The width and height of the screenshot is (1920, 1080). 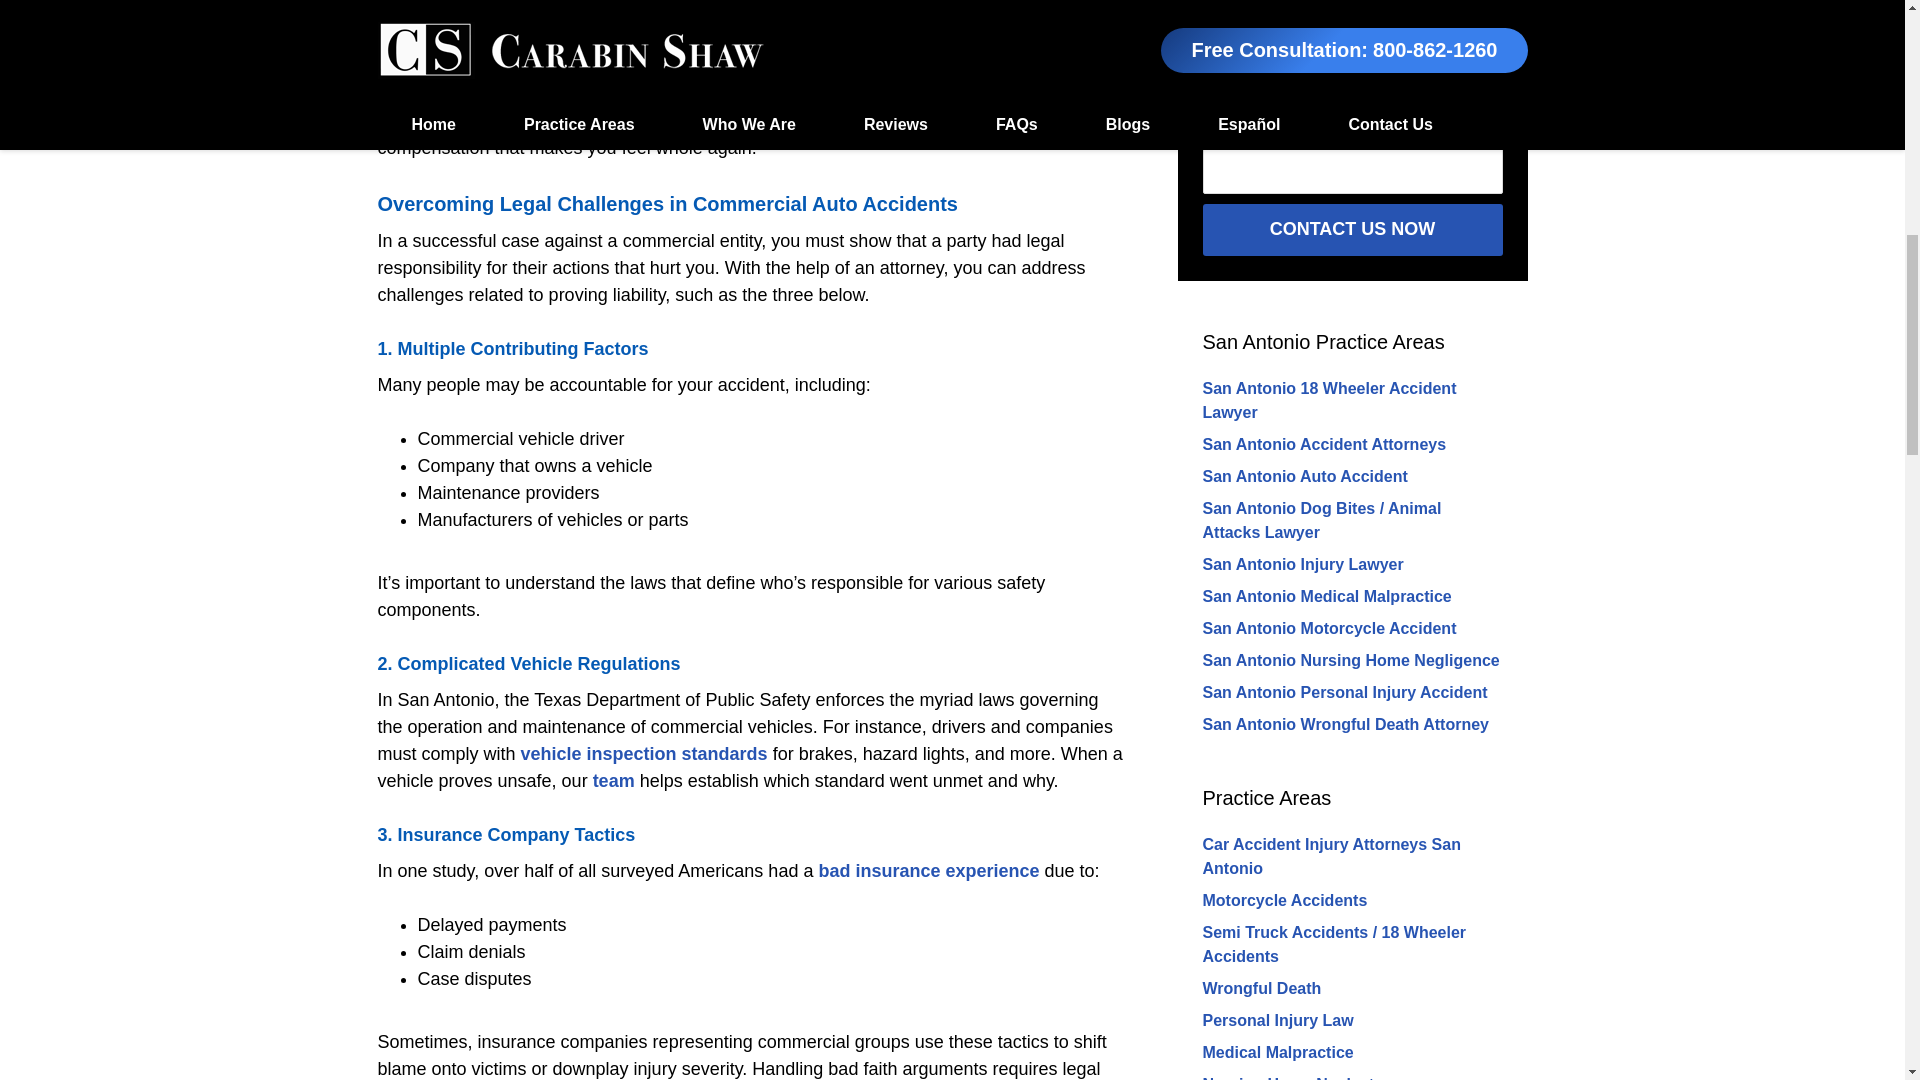 I want to click on San Antonio Injury Lawyer, so click(x=1302, y=564).